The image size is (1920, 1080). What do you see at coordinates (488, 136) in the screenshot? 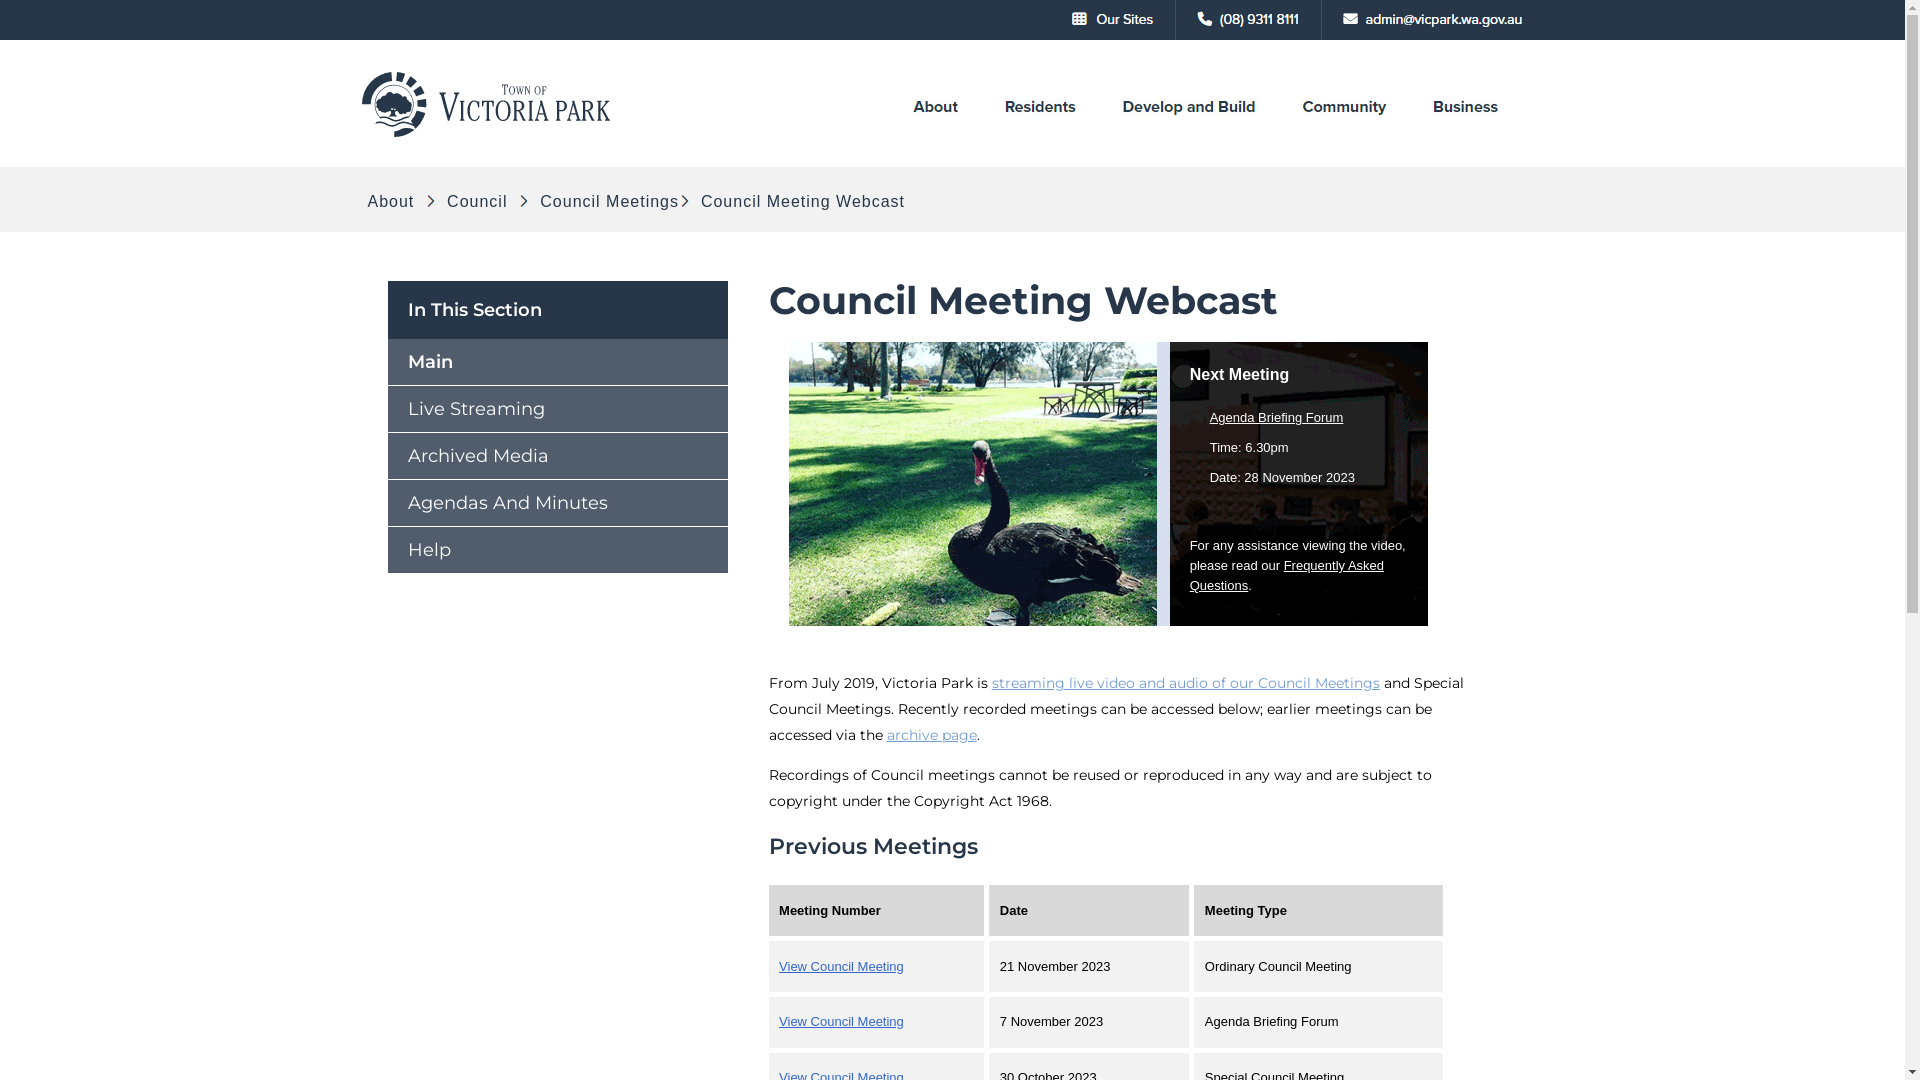
I see `Home` at bounding box center [488, 136].